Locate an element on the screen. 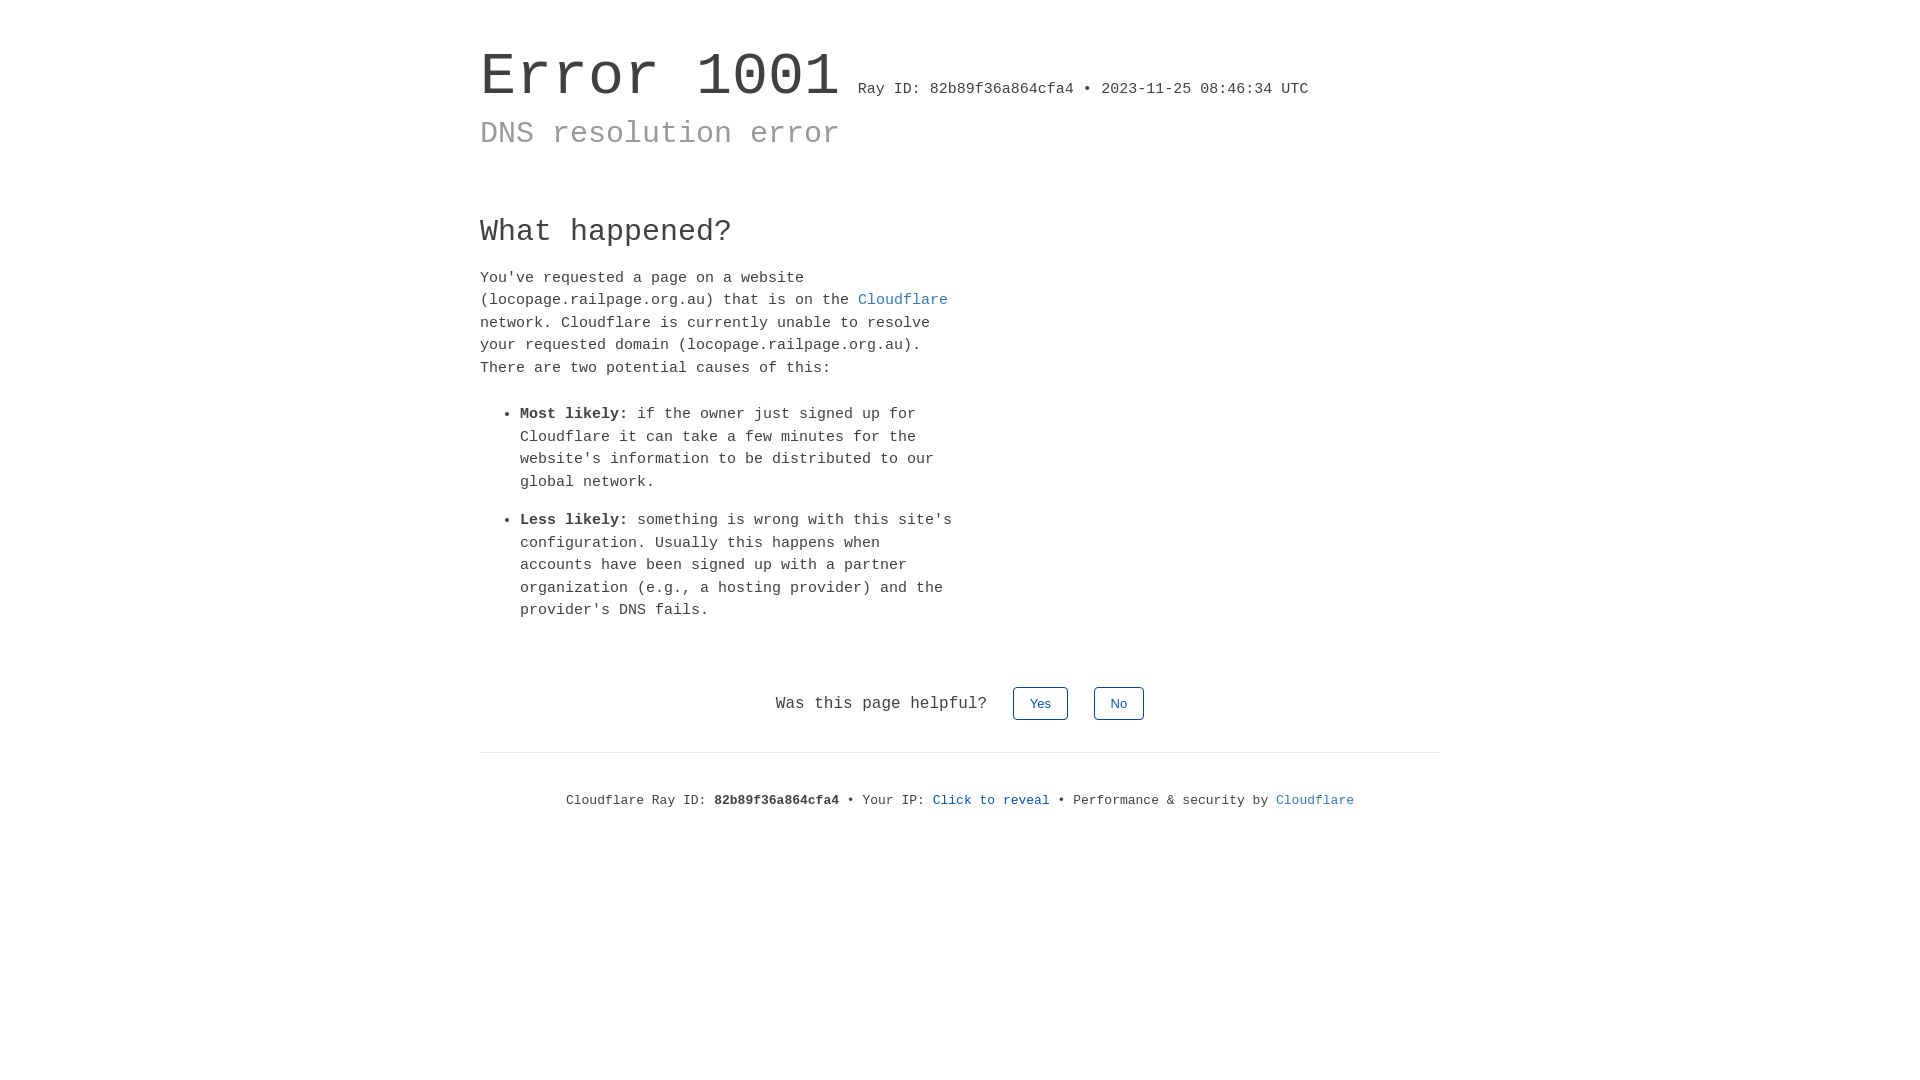 This screenshot has width=1920, height=1080. Yes is located at coordinates (1040, 702).